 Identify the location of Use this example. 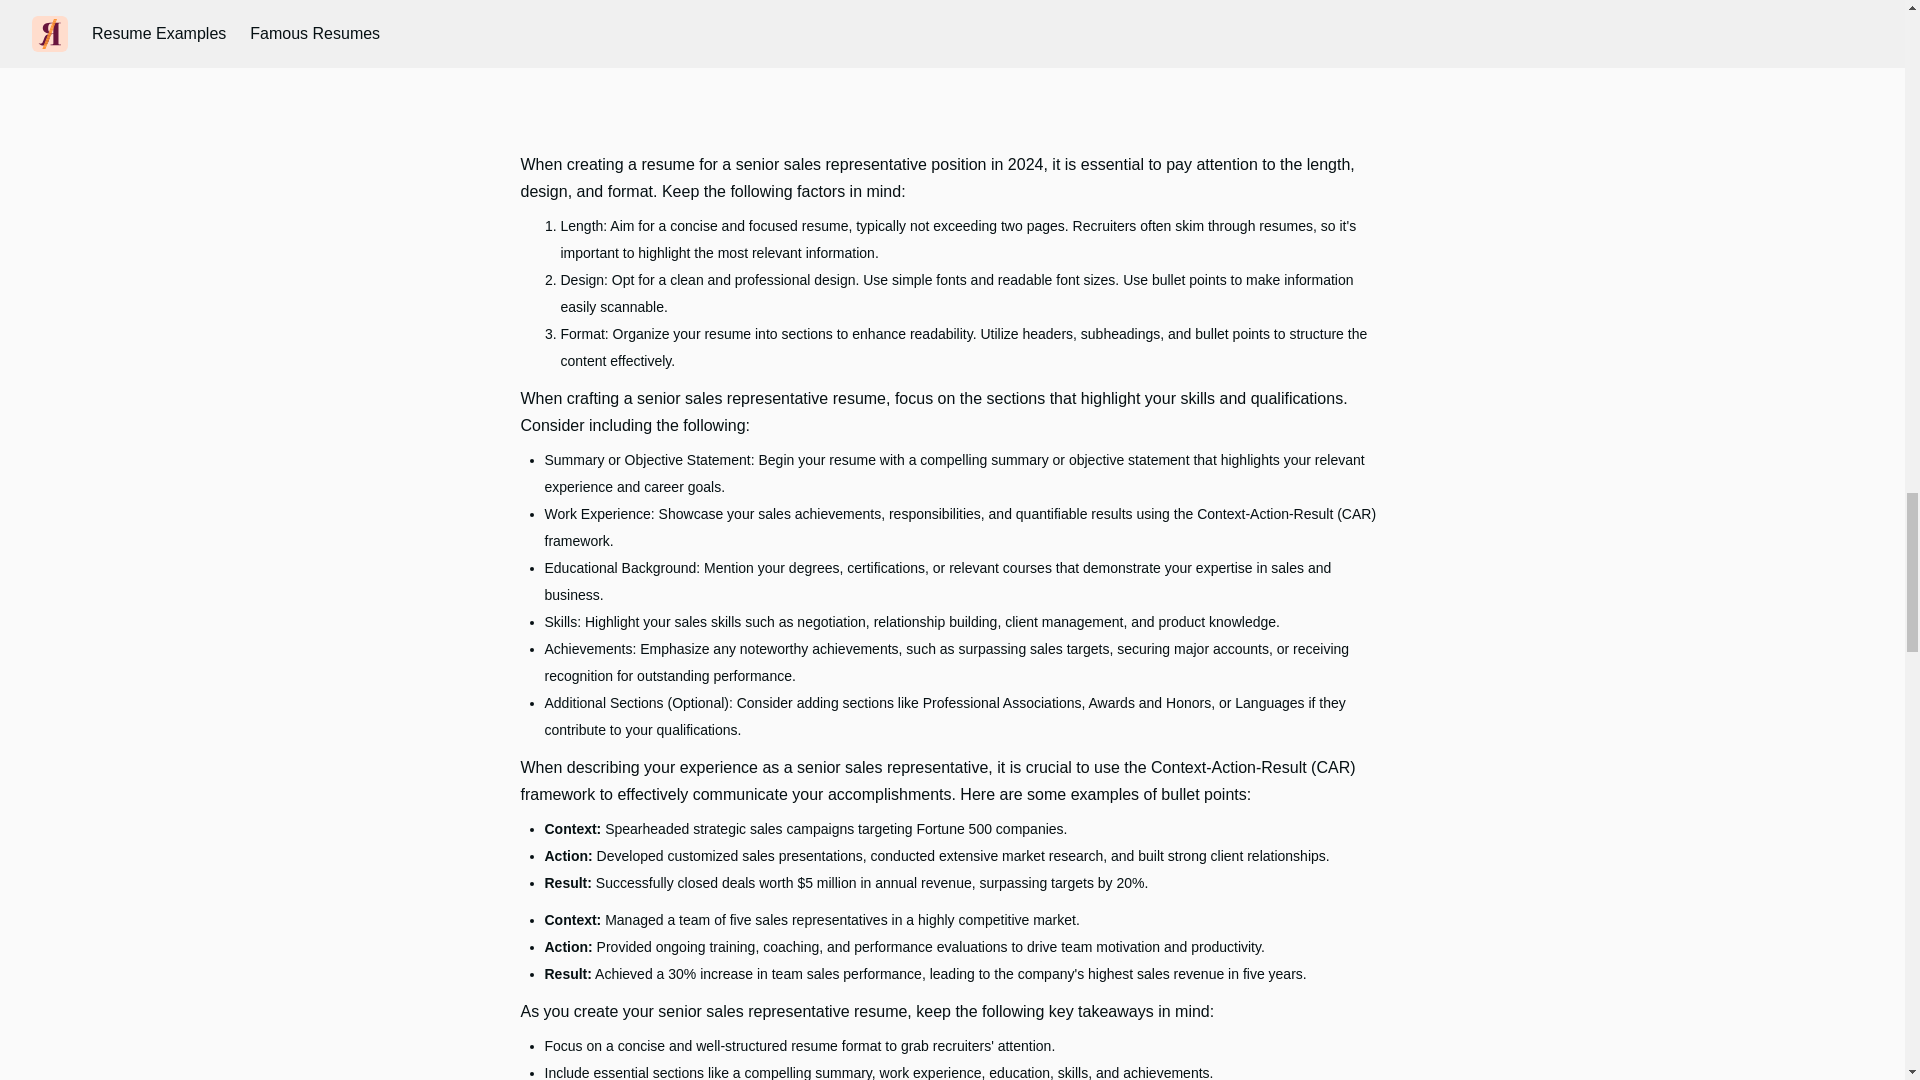
(952, 8).